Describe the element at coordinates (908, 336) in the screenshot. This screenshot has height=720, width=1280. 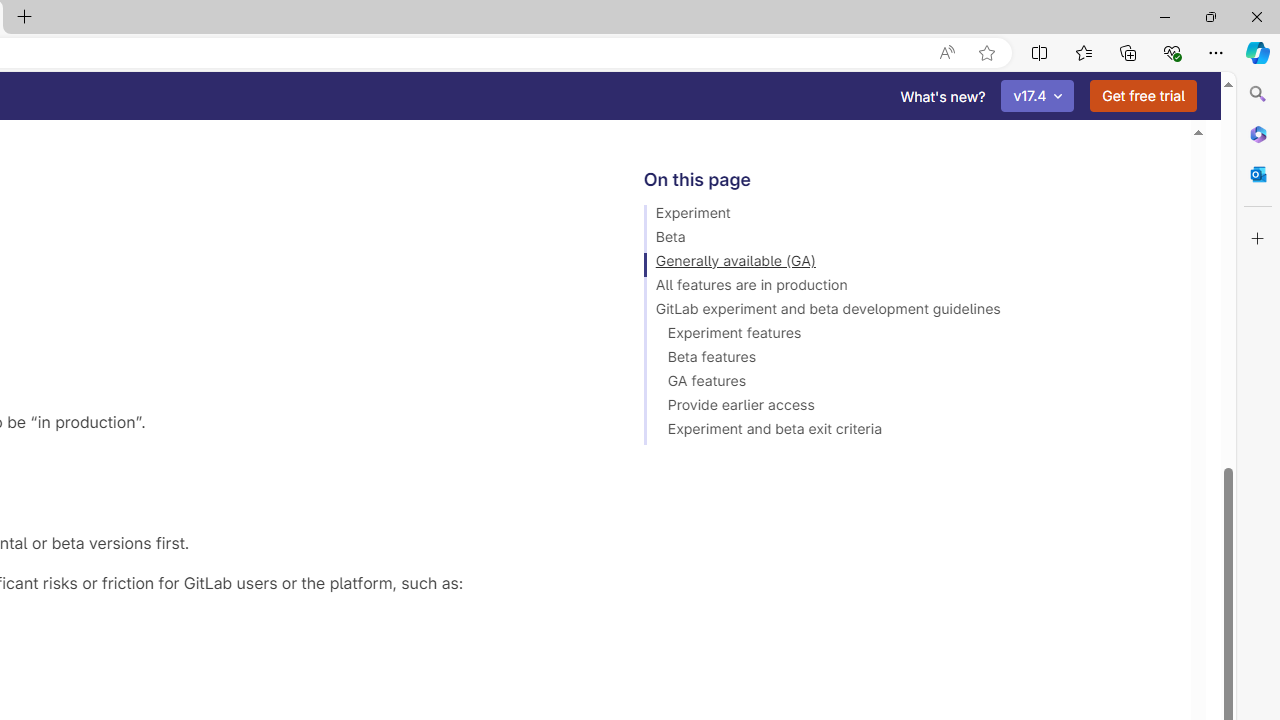
I see `Experiment features` at that location.